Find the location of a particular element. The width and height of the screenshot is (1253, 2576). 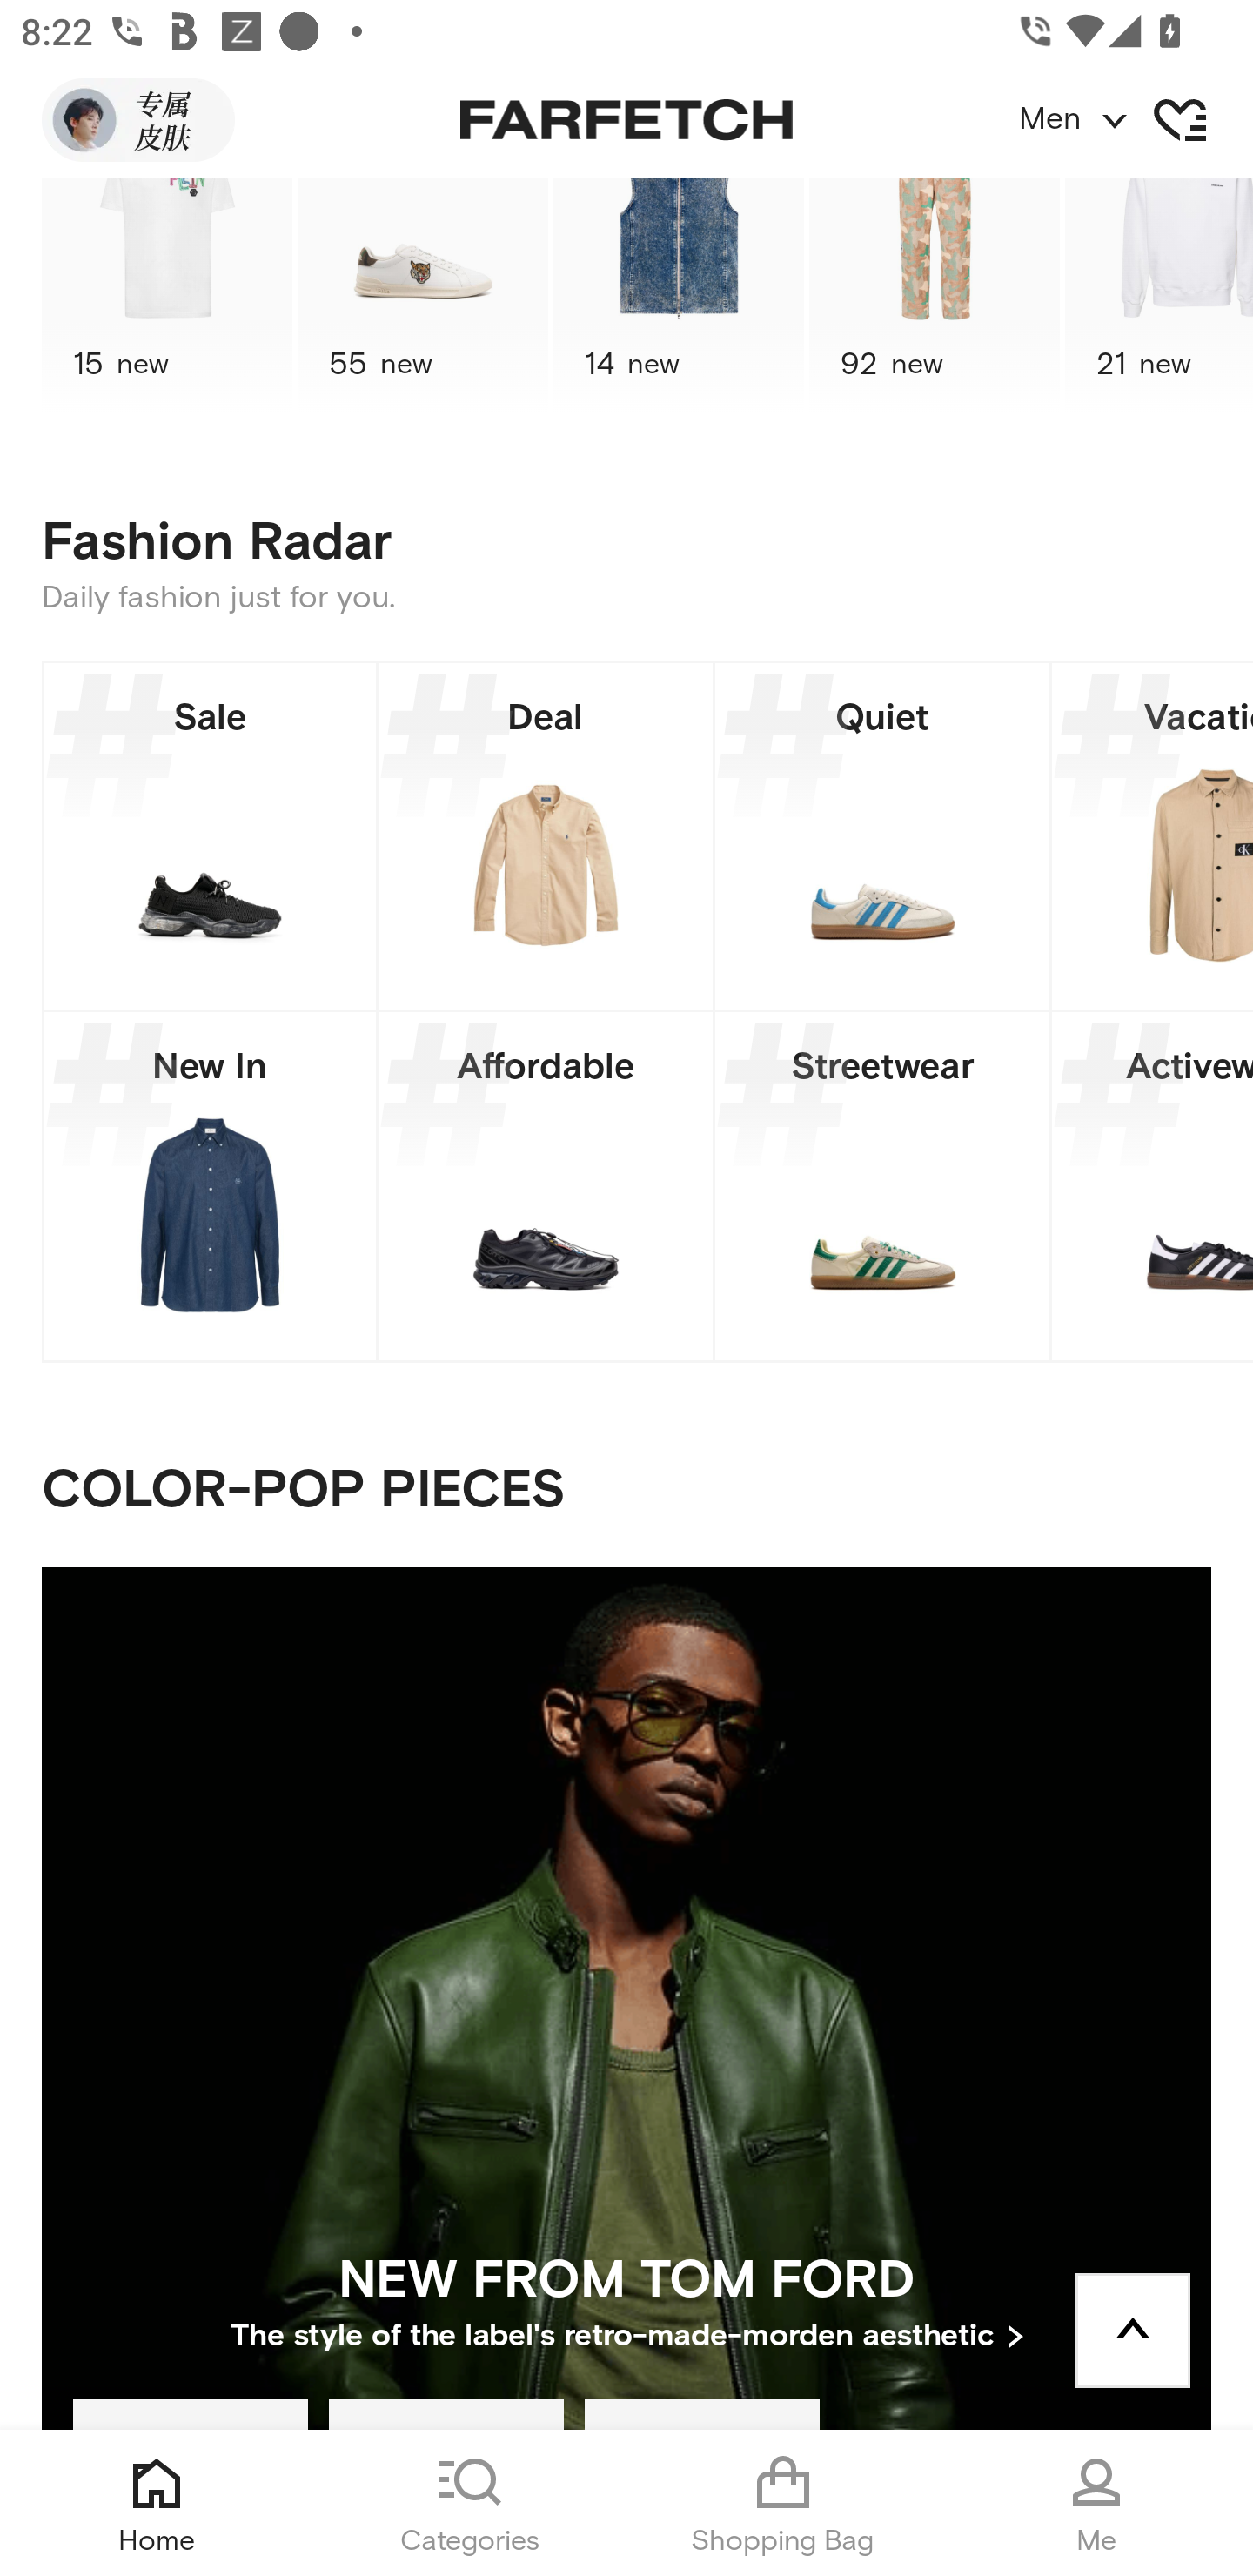

Philipp Plein 15  new is located at coordinates (166, 296).